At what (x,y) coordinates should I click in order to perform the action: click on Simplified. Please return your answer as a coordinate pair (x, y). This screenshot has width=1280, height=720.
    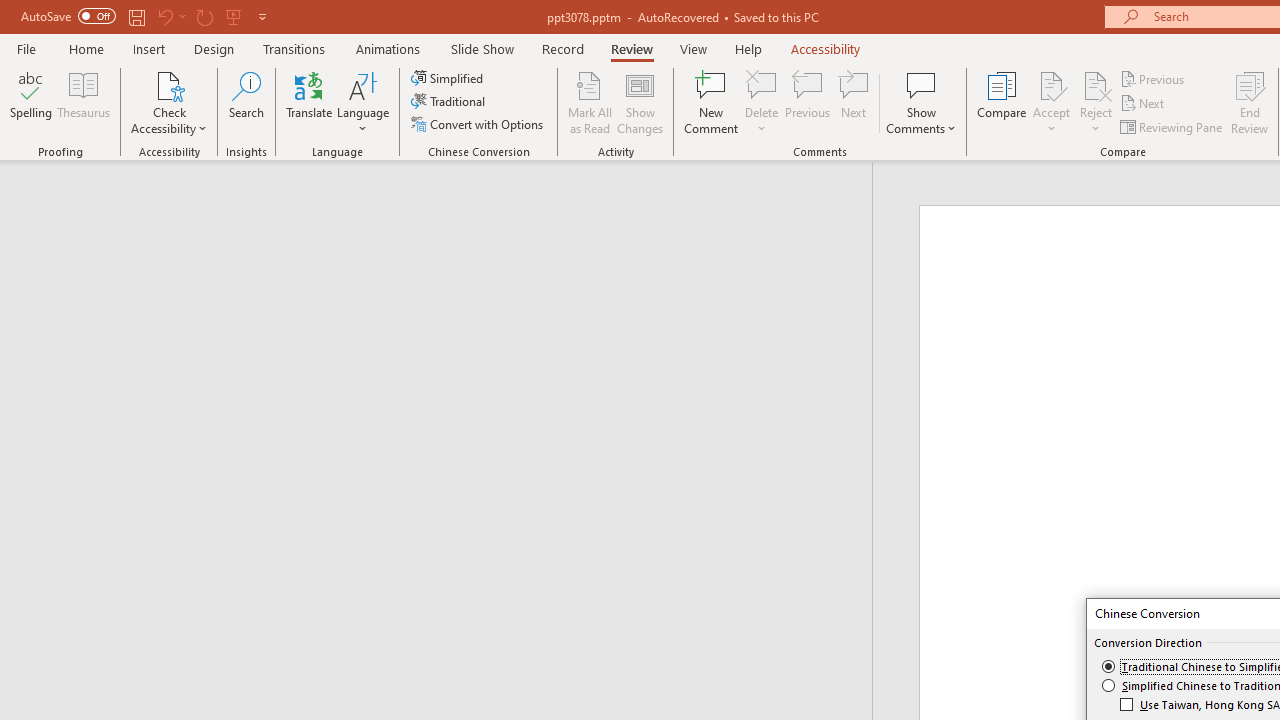
    Looking at the image, I should click on (449, 78).